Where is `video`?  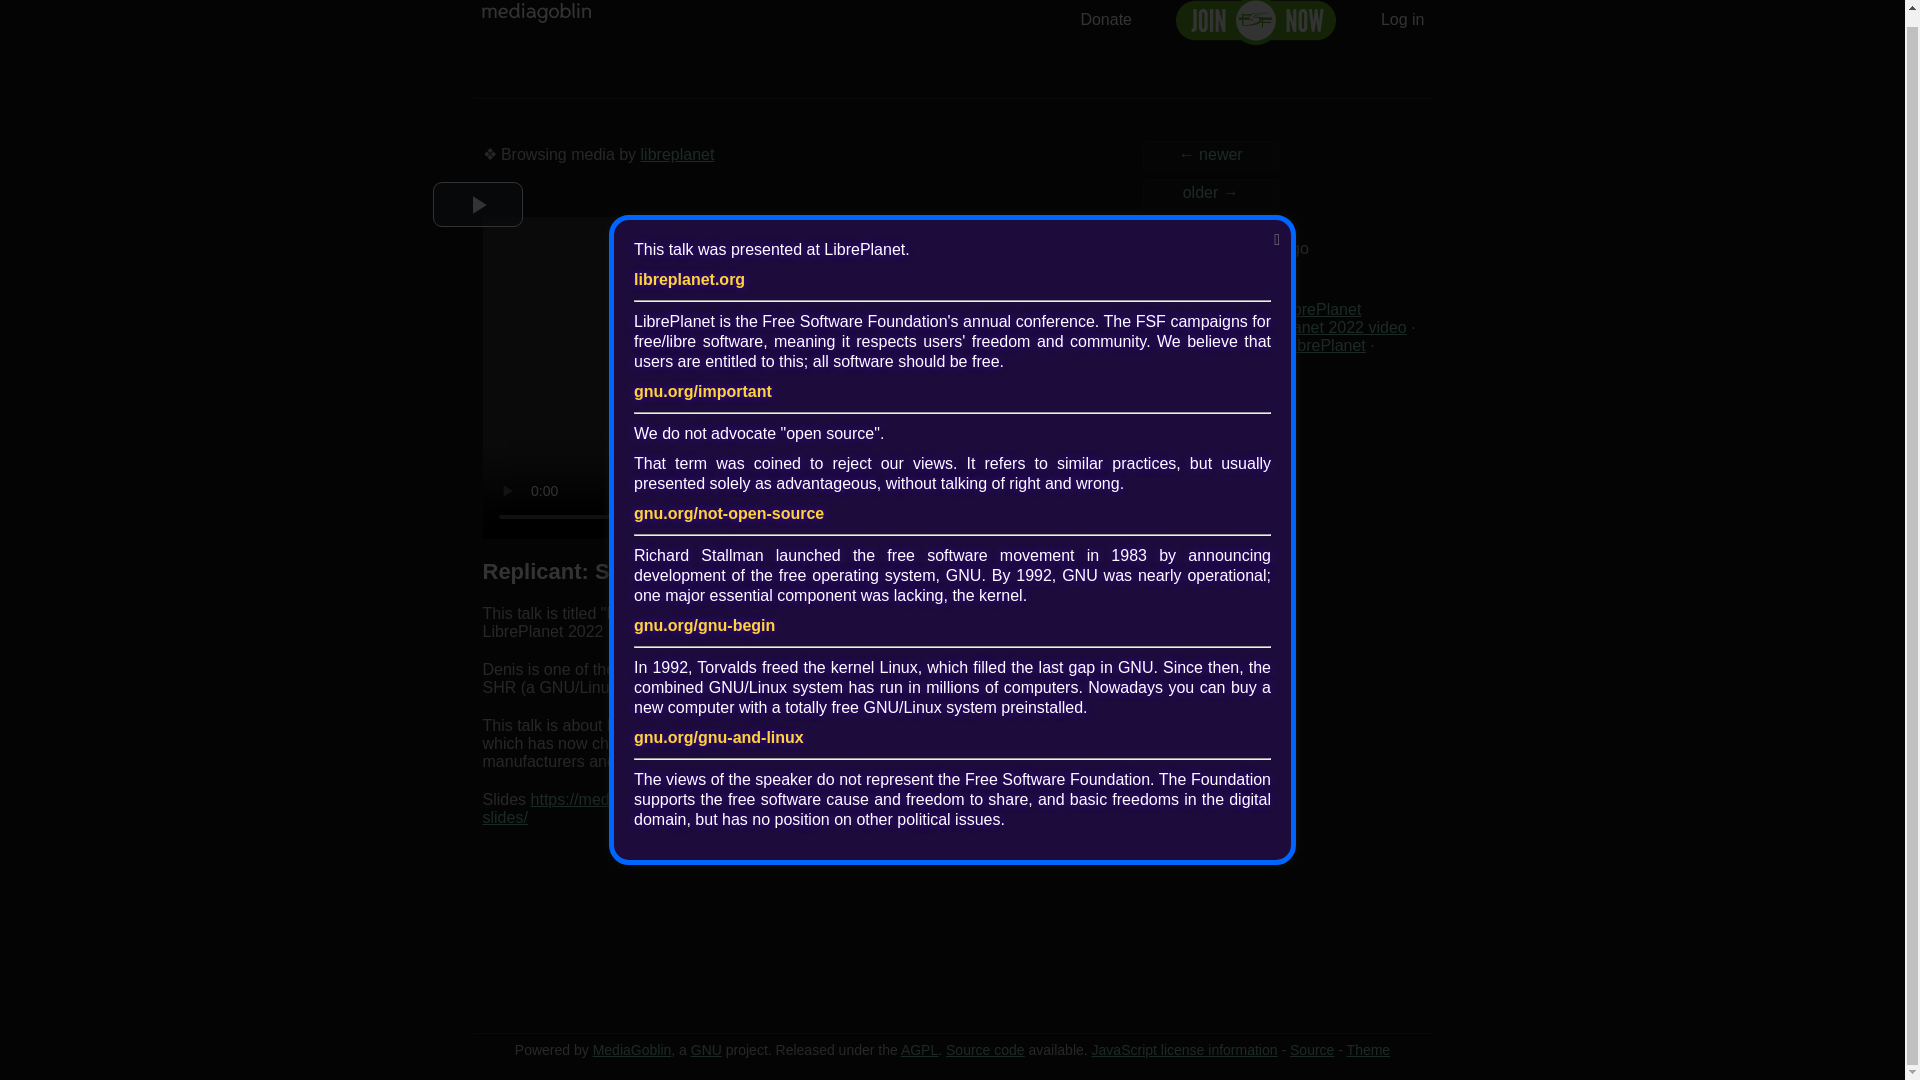
video is located at coordinates (1230, 363).